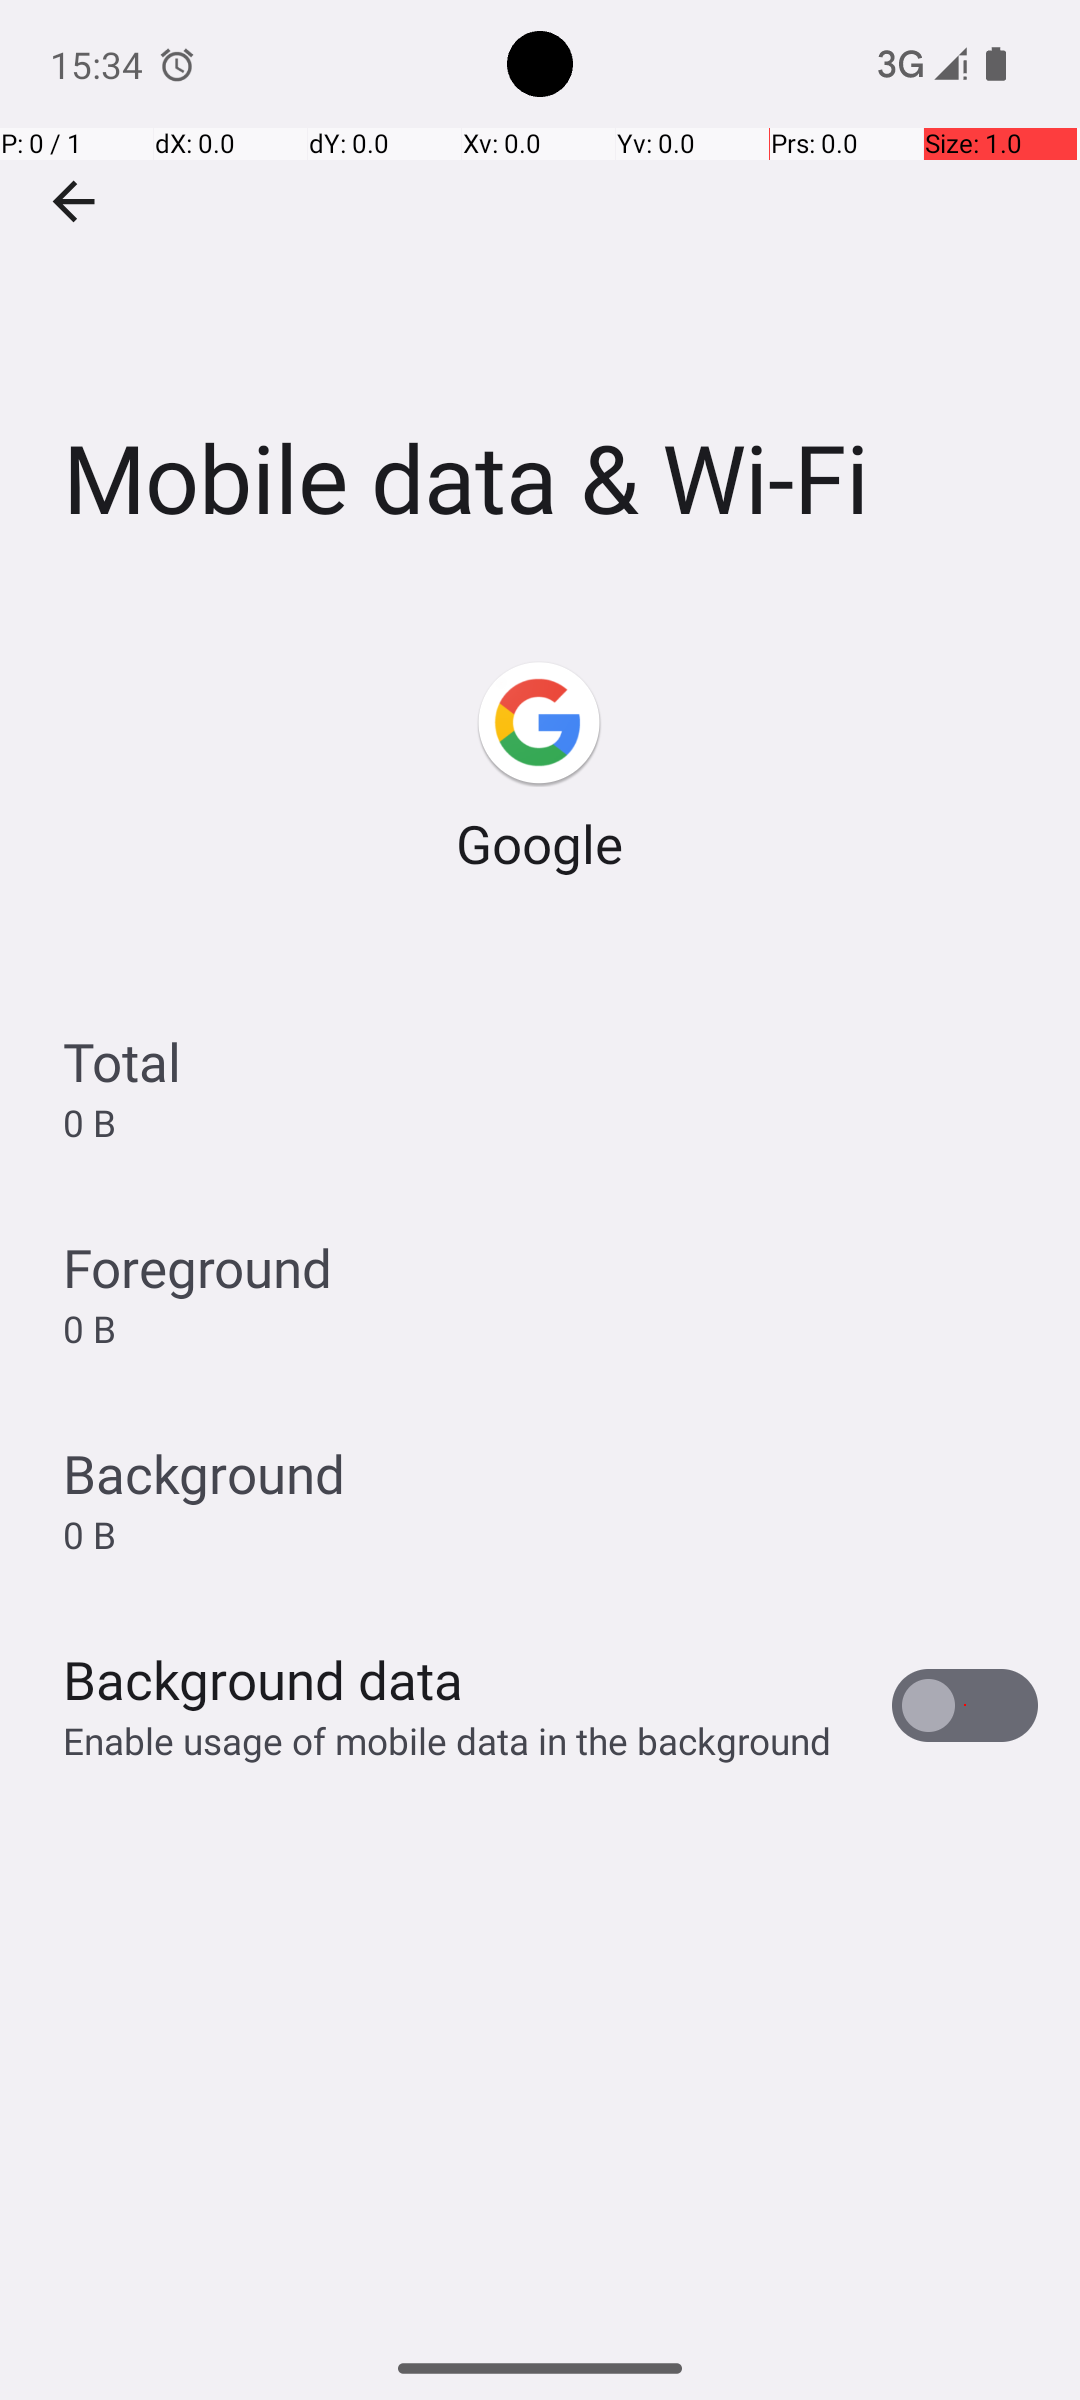 This screenshot has height=2400, width=1080. What do you see at coordinates (263, 1680) in the screenshot?
I see `Background data` at bounding box center [263, 1680].